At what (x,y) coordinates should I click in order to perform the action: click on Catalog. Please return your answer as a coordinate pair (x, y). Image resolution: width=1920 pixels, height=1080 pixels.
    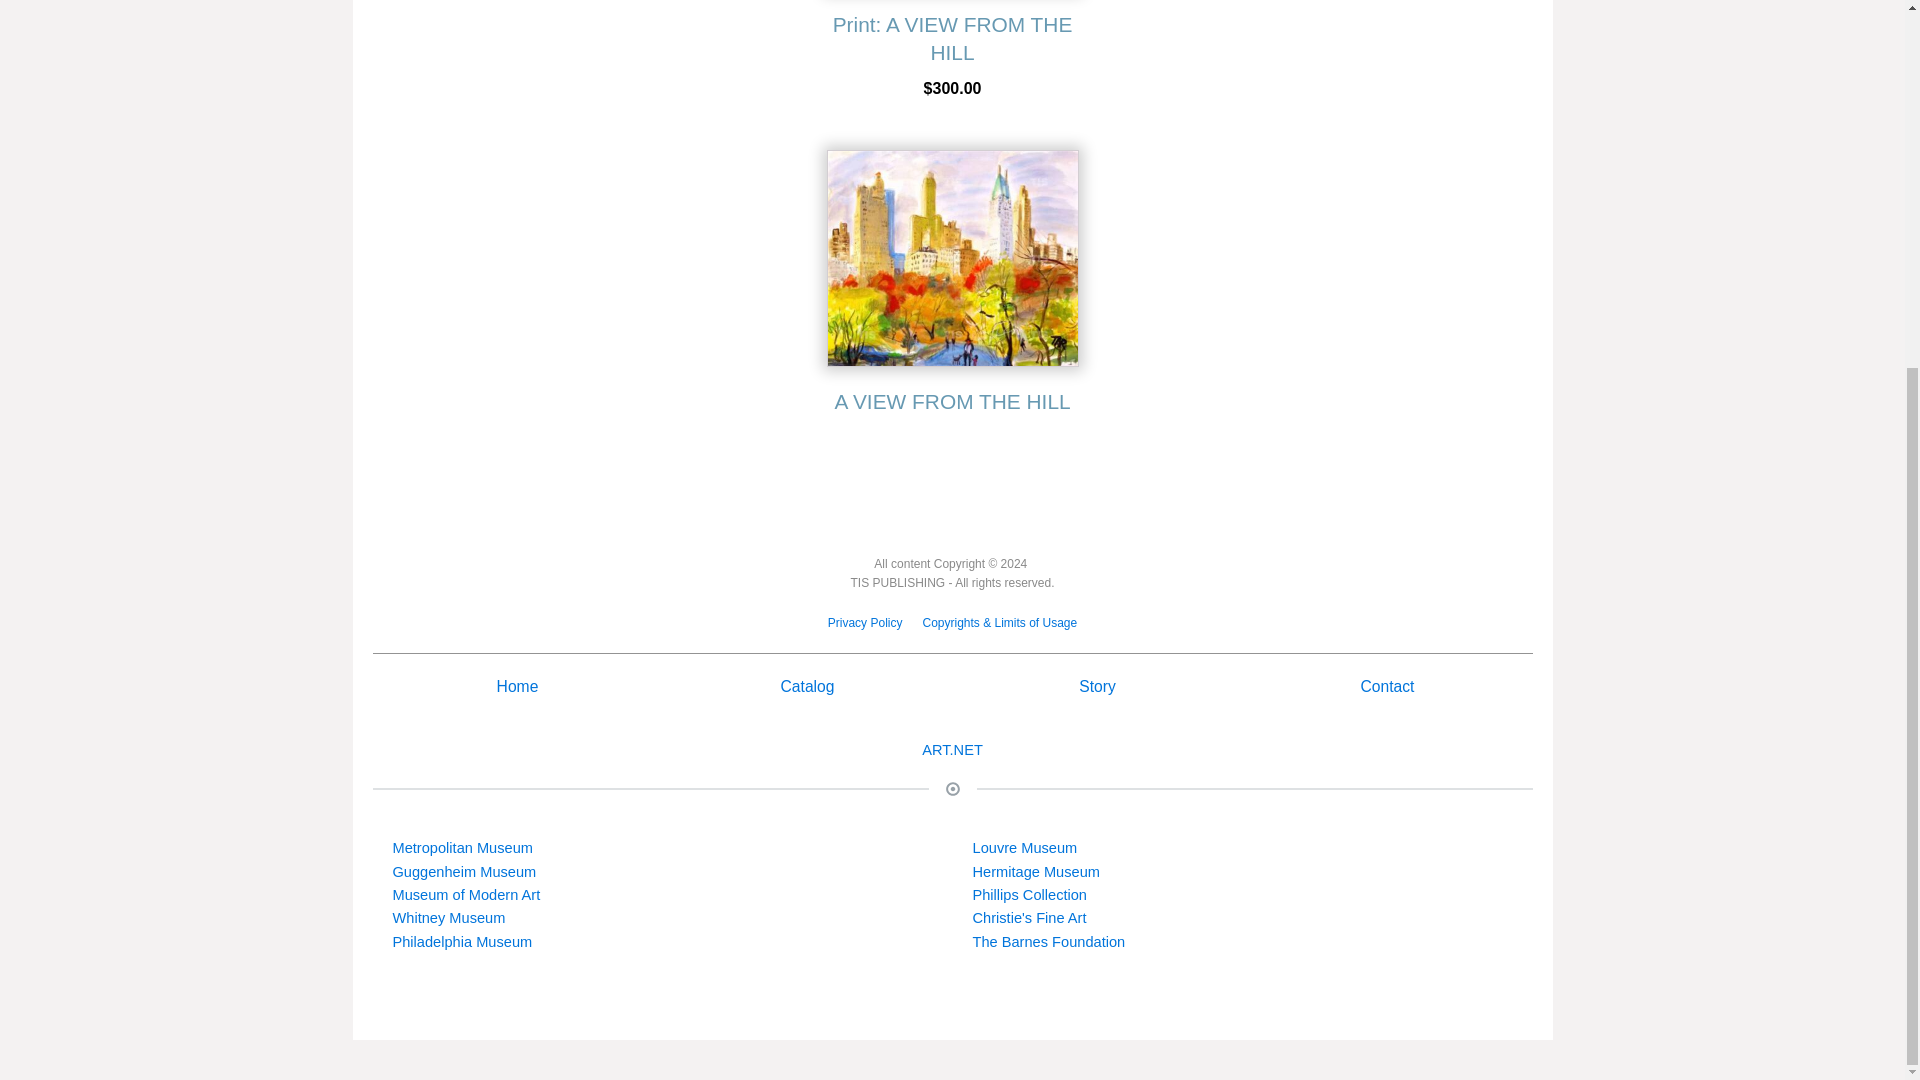
    Looking at the image, I should click on (808, 686).